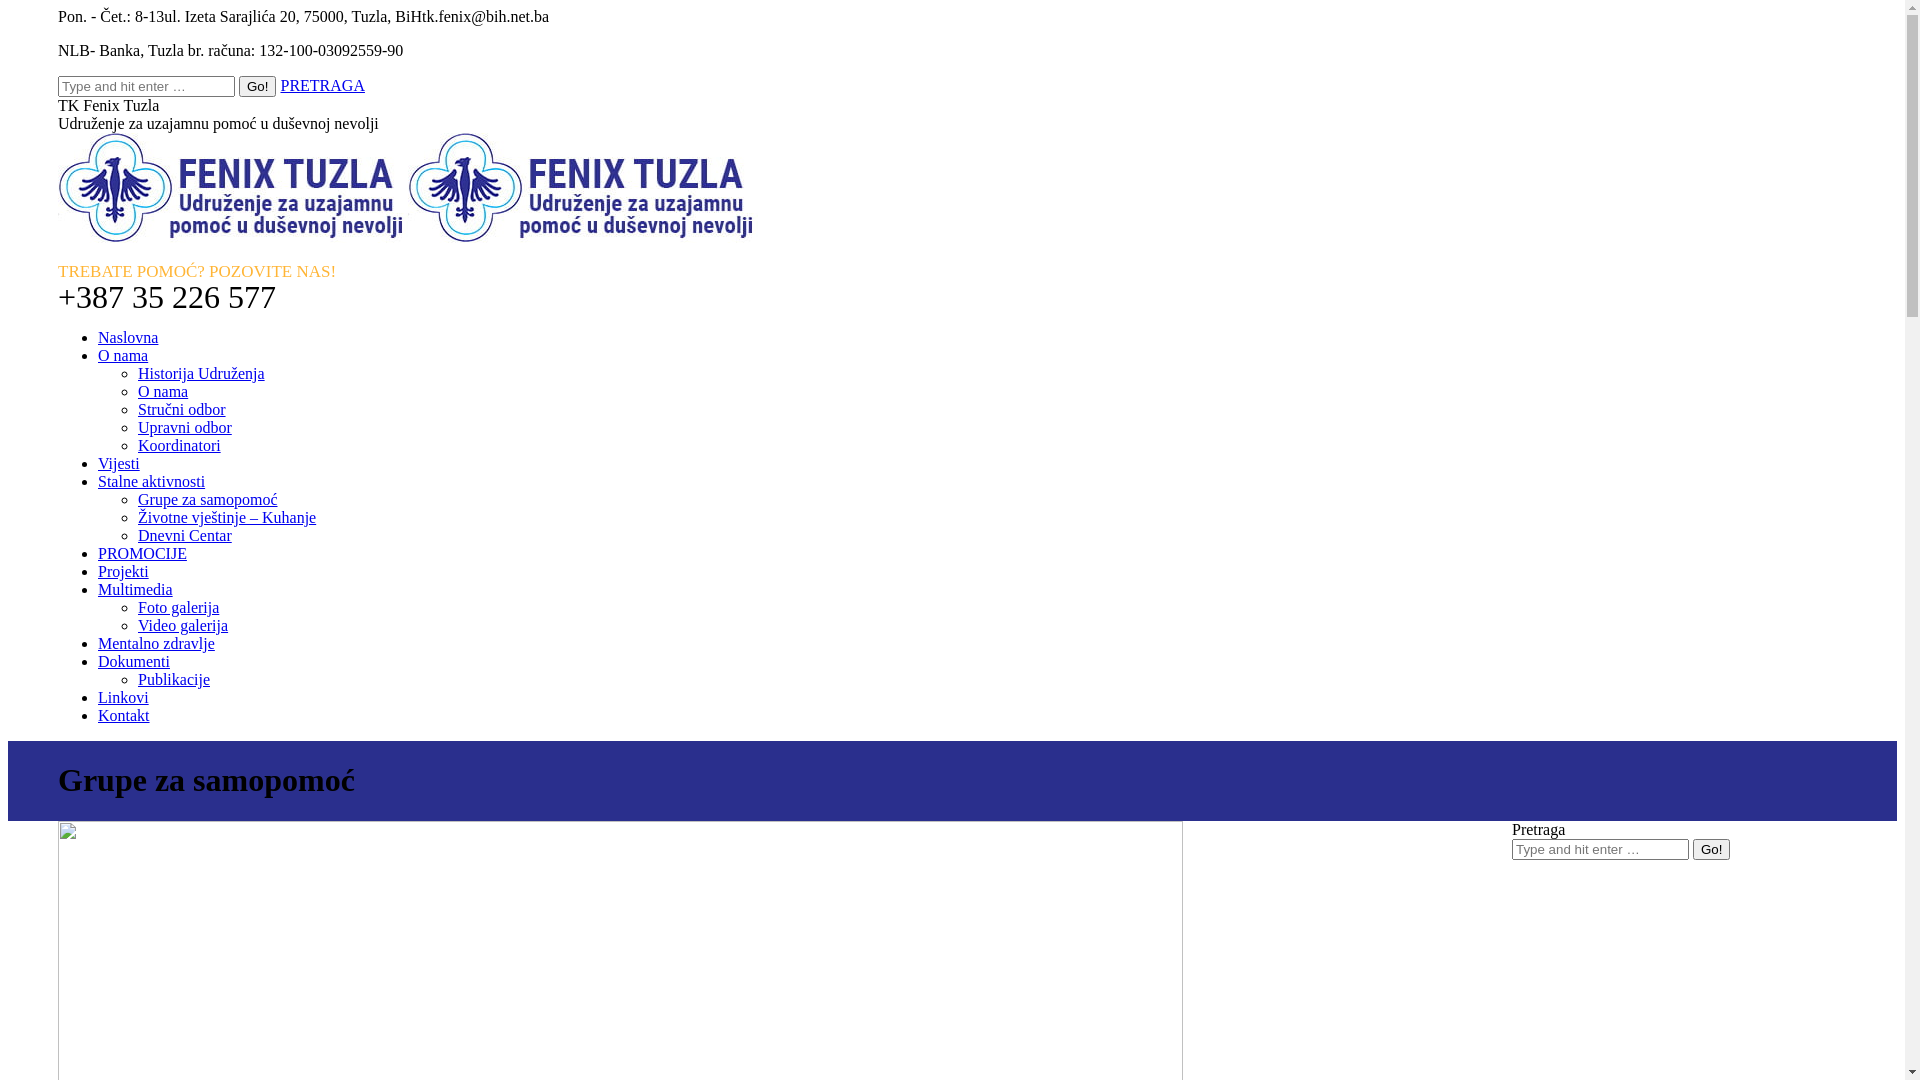 The image size is (1920, 1080). Describe the element at coordinates (1712, 850) in the screenshot. I see `Go!` at that location.